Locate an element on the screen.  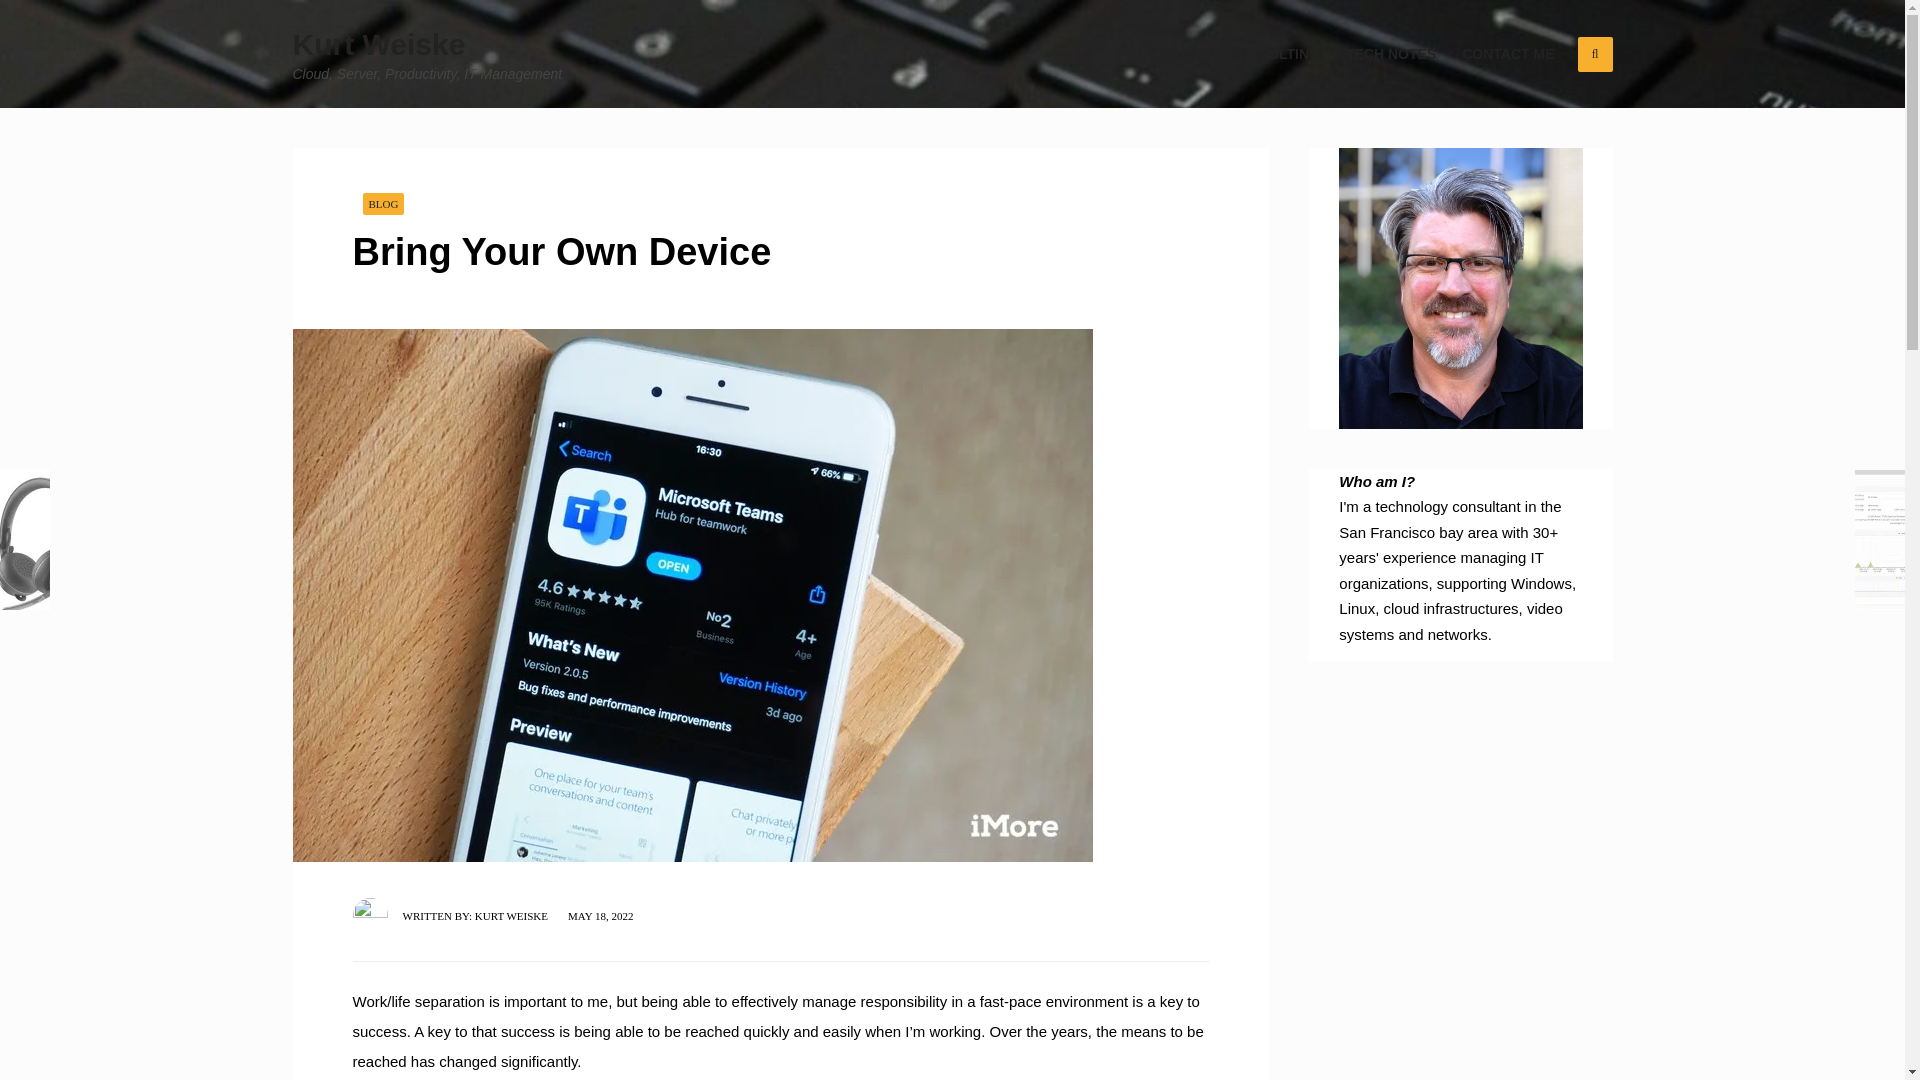
CONSULTING is located at coordinates (1274, 54).